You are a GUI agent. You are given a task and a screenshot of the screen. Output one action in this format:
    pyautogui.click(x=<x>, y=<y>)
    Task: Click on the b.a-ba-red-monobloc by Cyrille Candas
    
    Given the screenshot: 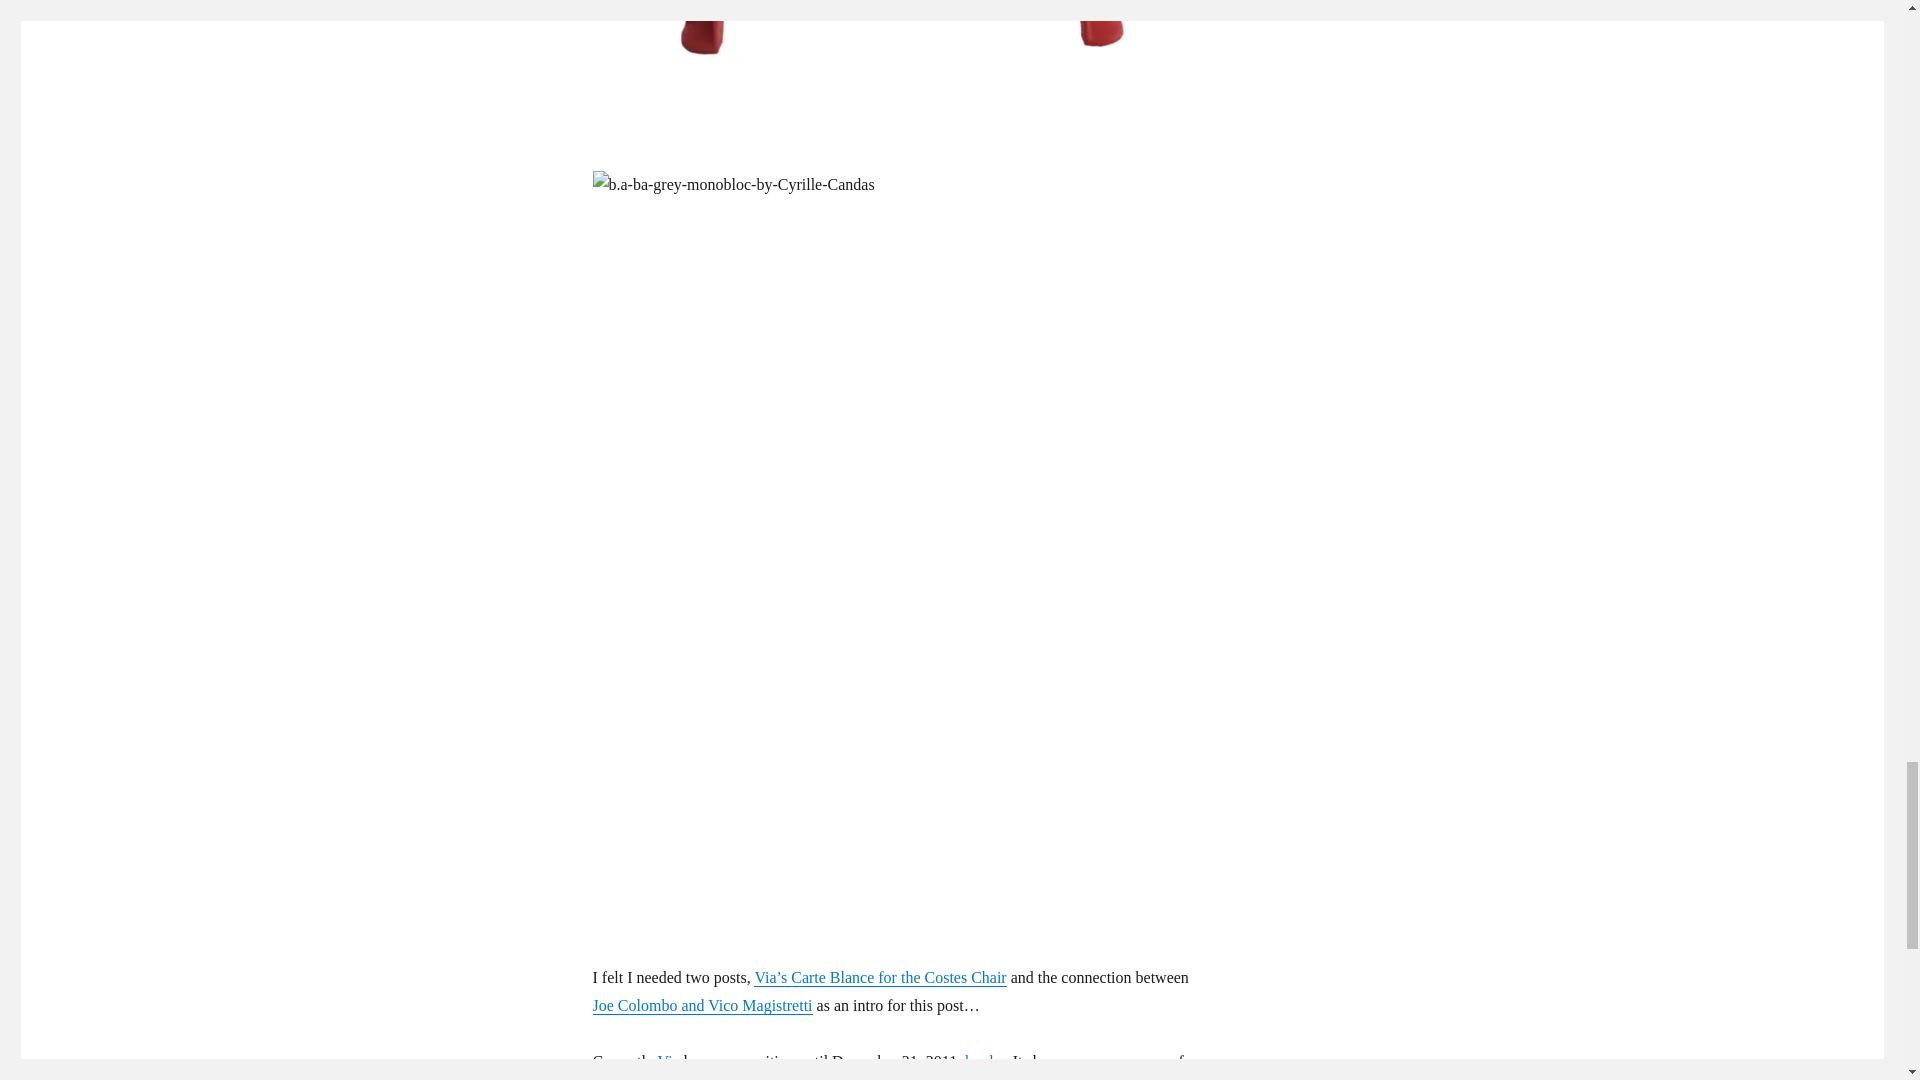 What is the action you would take?
    pyautogui.click(x=892, y=57)
    